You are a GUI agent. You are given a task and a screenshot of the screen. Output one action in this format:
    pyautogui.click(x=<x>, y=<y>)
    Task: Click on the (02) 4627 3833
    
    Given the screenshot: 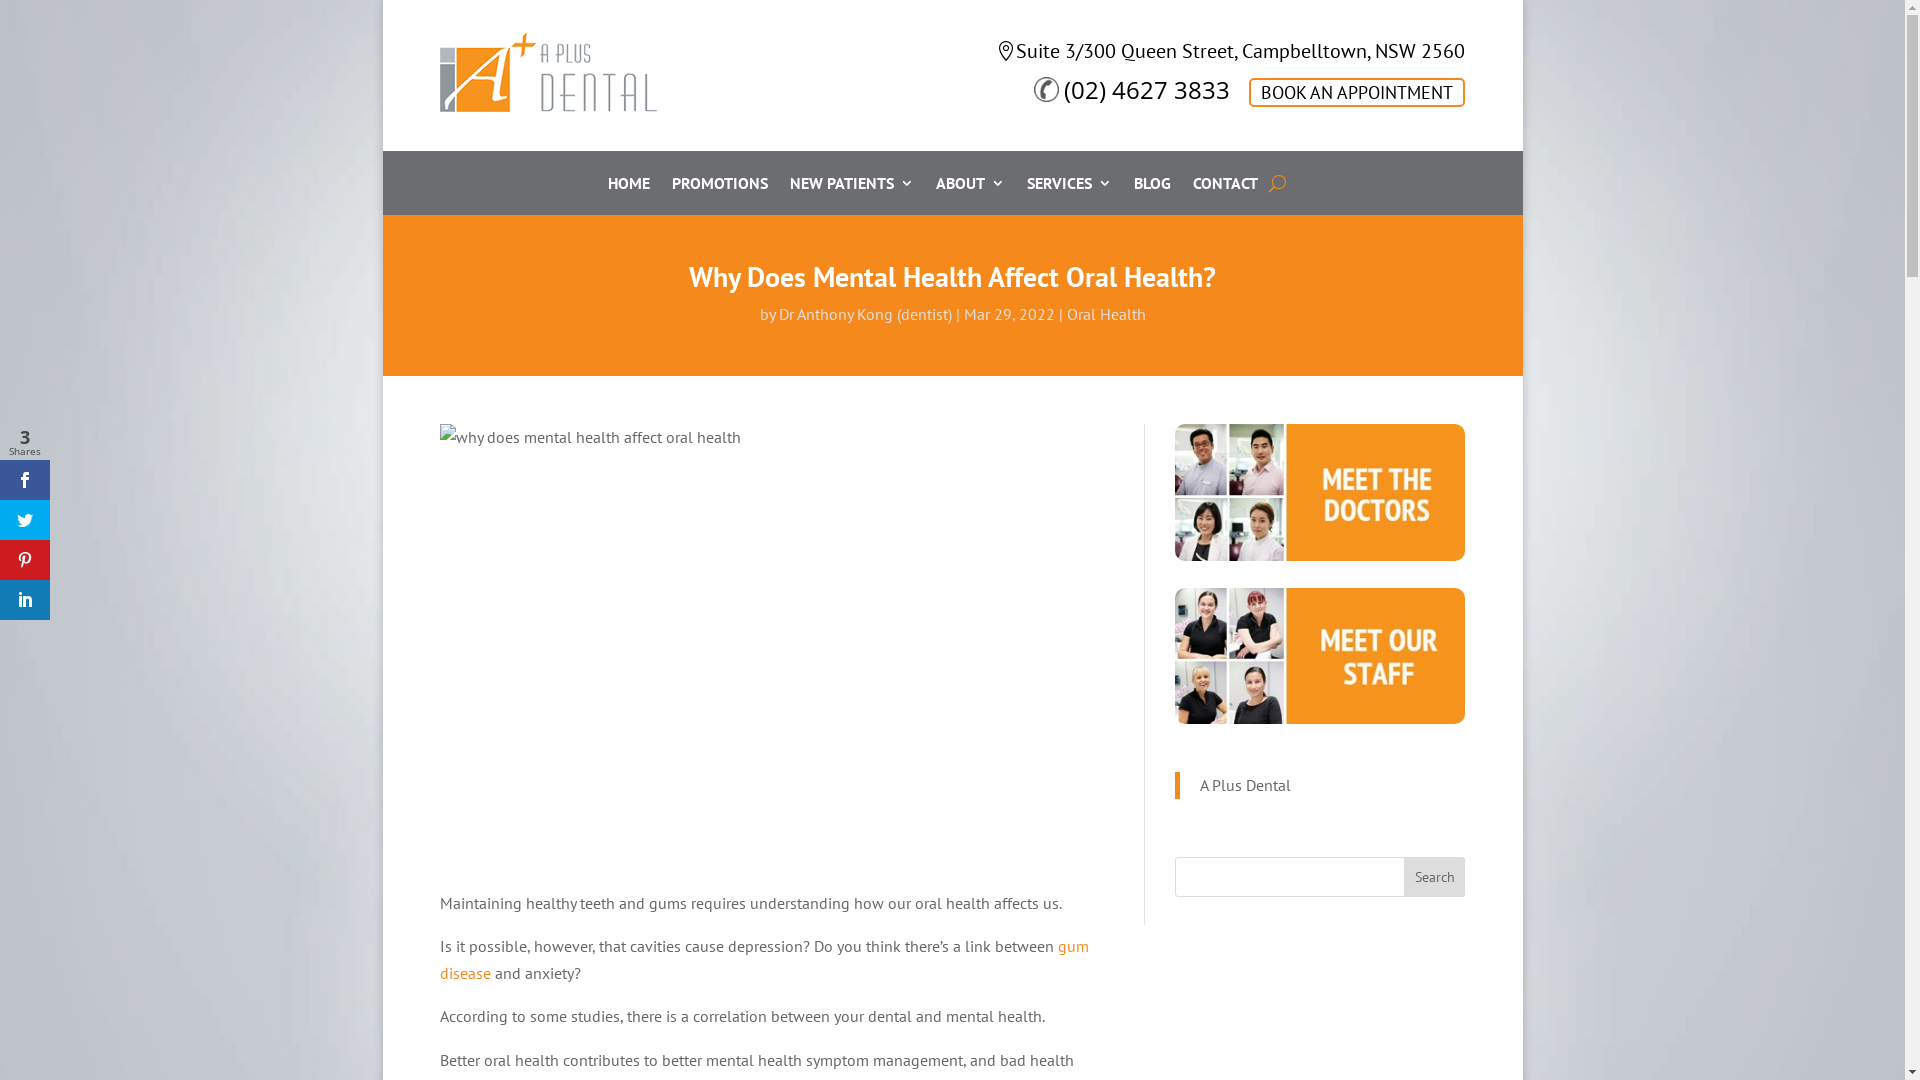 What is the action you would take?
    pyautogui.click(x=1132, y=90)
    